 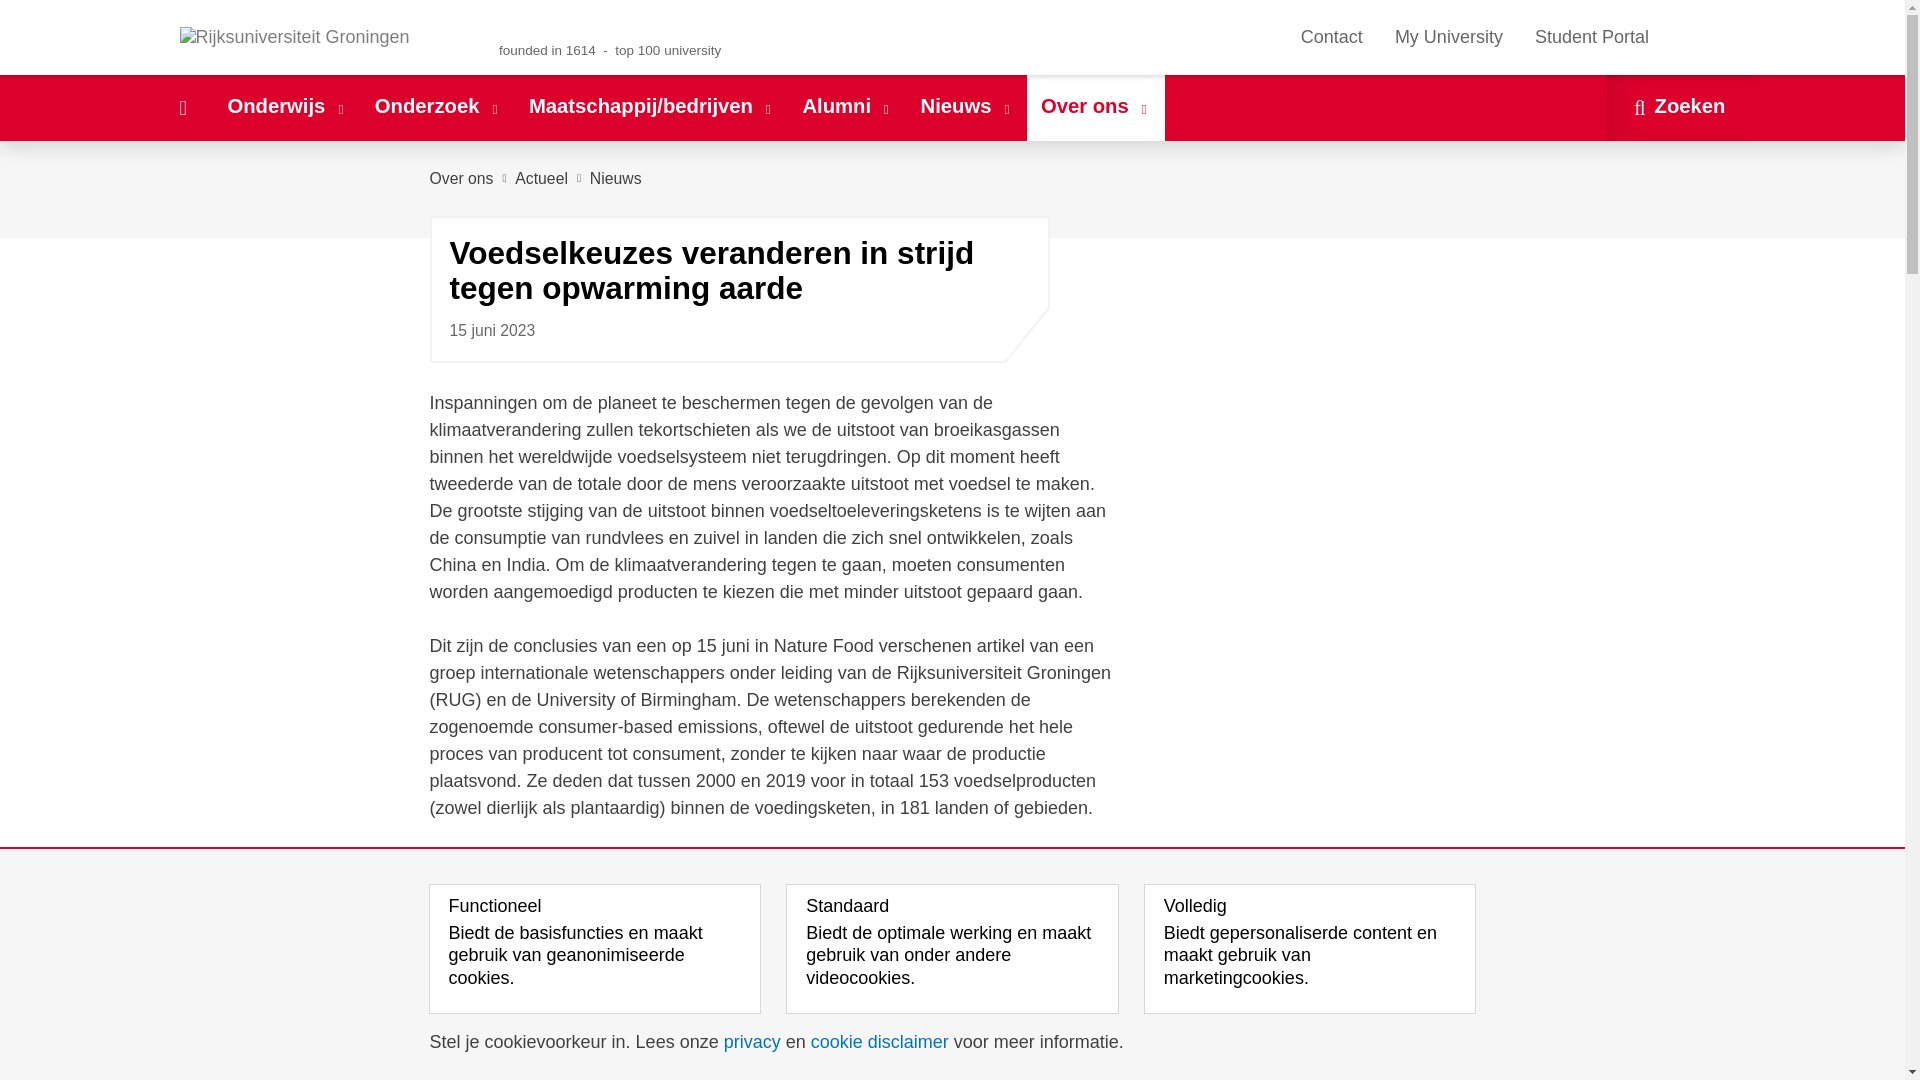 I want to click on Home, so click(x=182, y=108).